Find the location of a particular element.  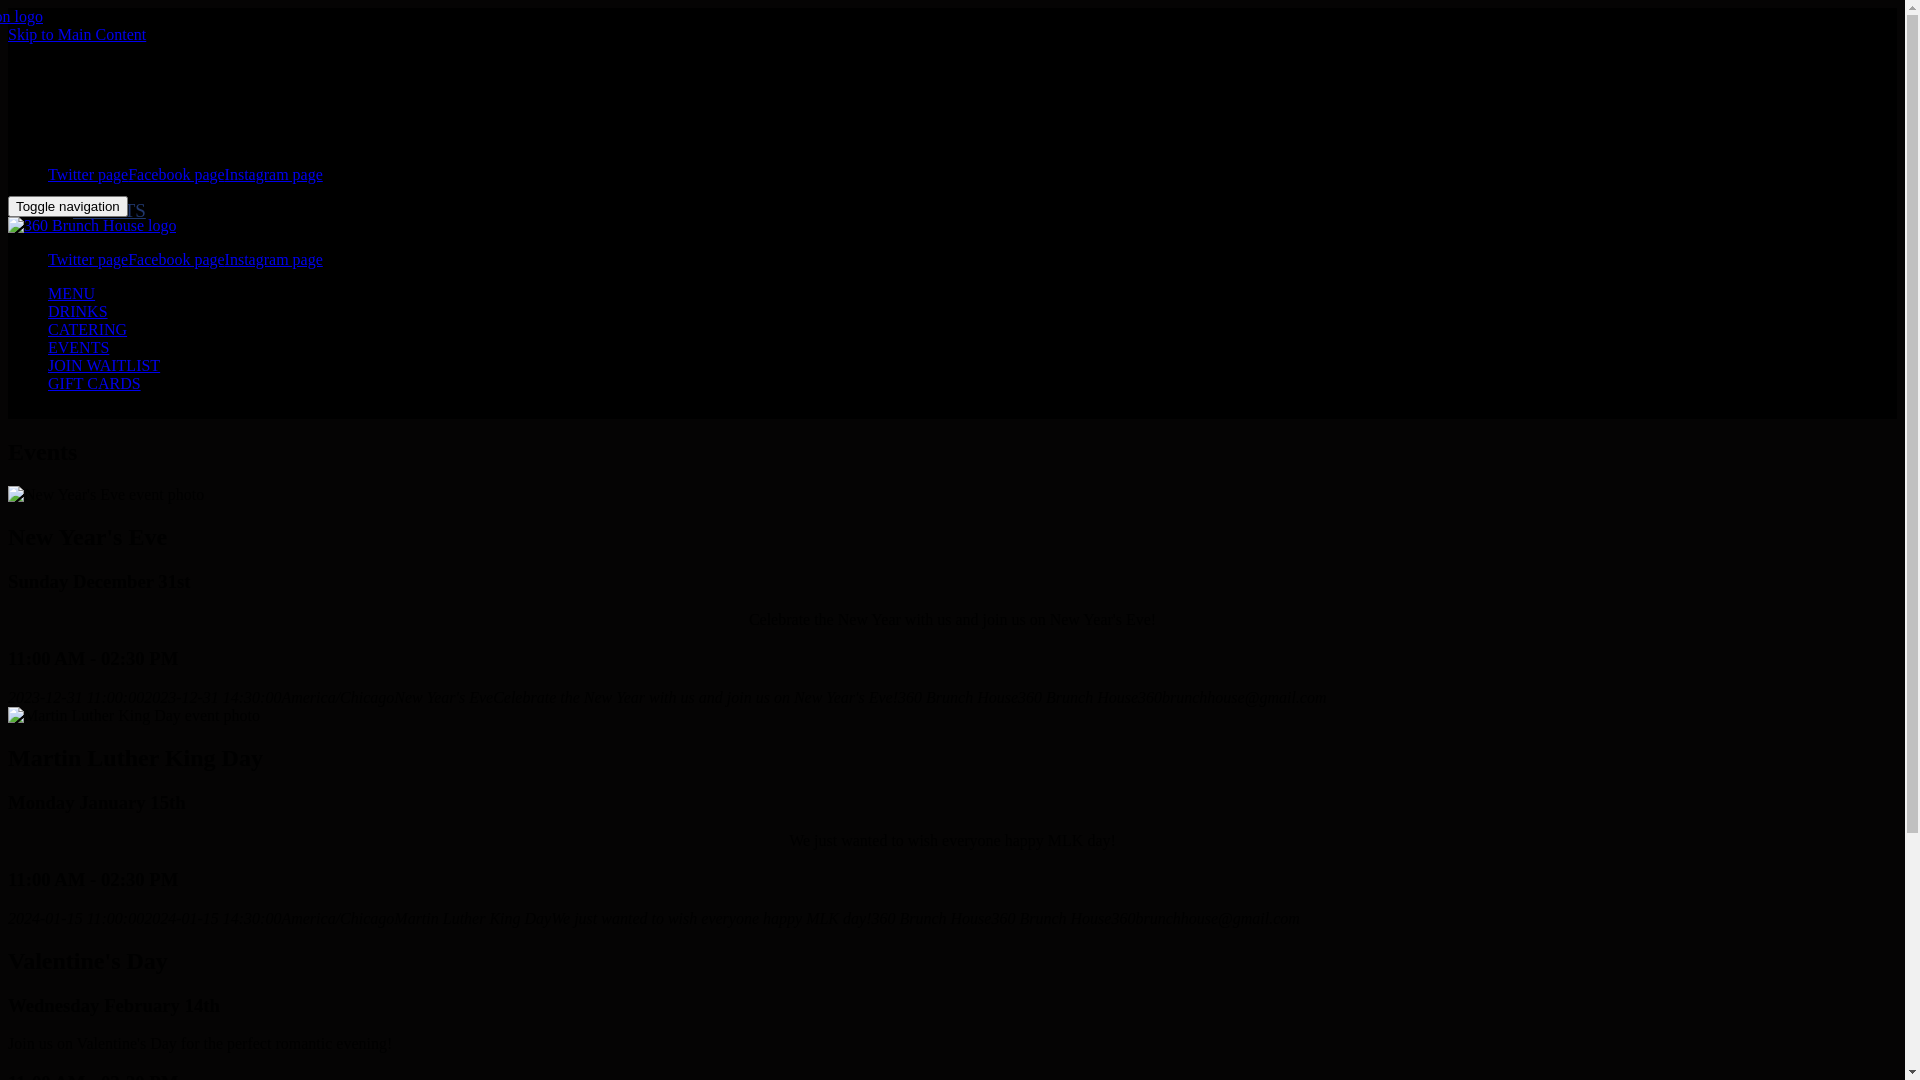

CATERING is located at coordinates (120, 138).